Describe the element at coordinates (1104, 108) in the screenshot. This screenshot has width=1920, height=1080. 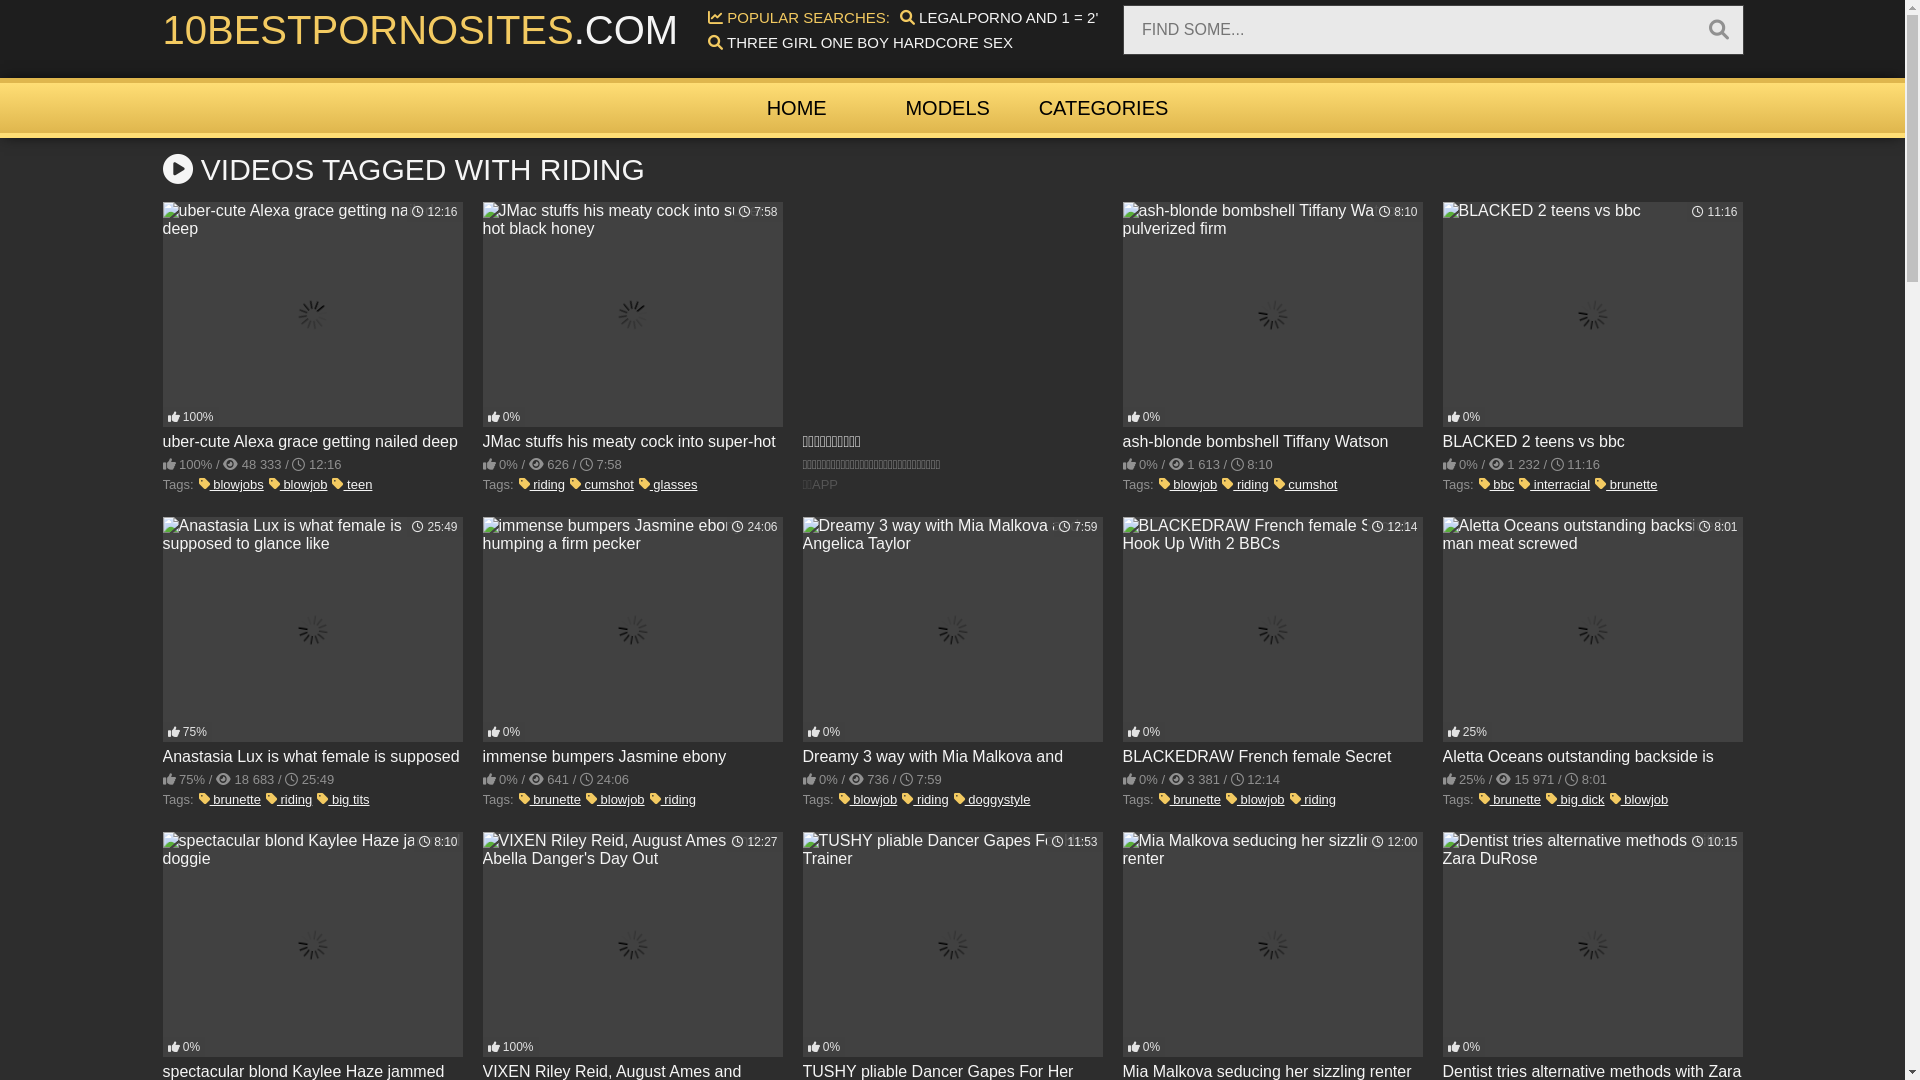
I see `CATEGORIES` at that location.